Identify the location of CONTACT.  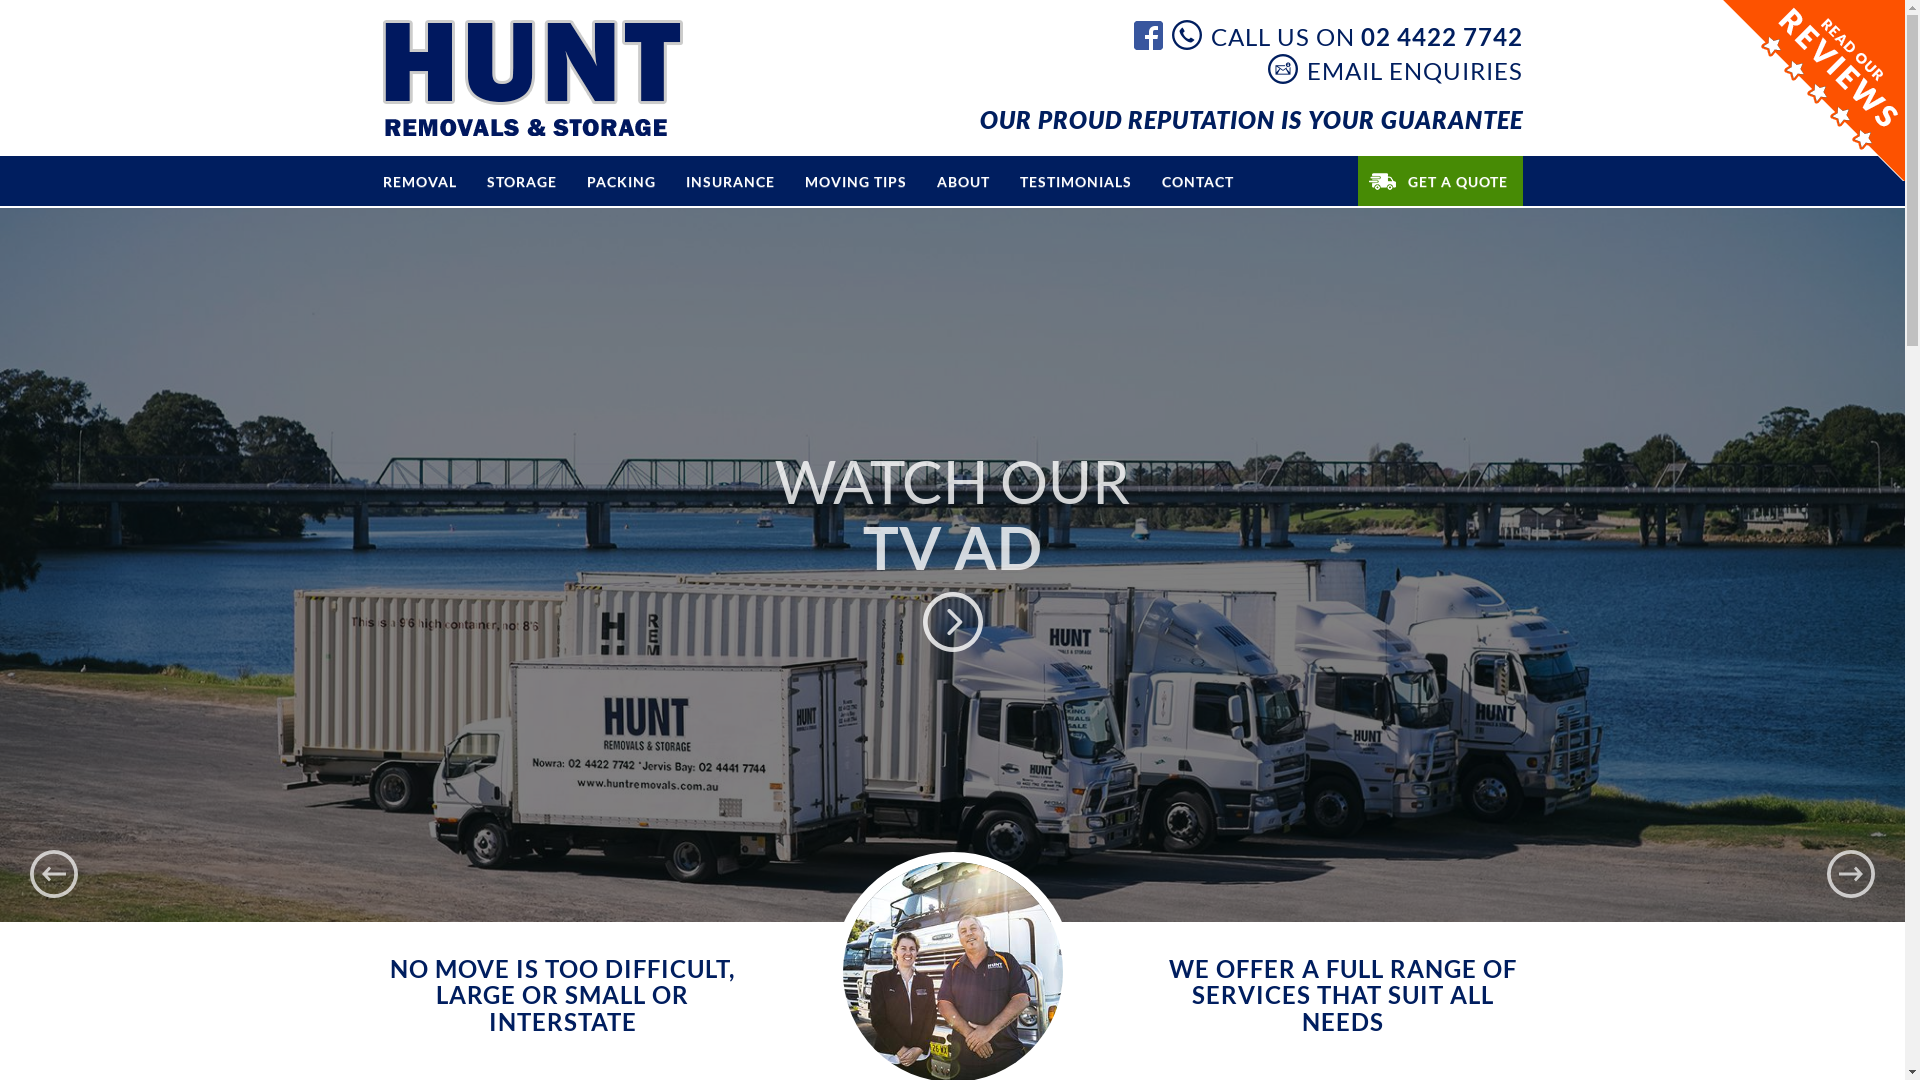
(1197, 180).